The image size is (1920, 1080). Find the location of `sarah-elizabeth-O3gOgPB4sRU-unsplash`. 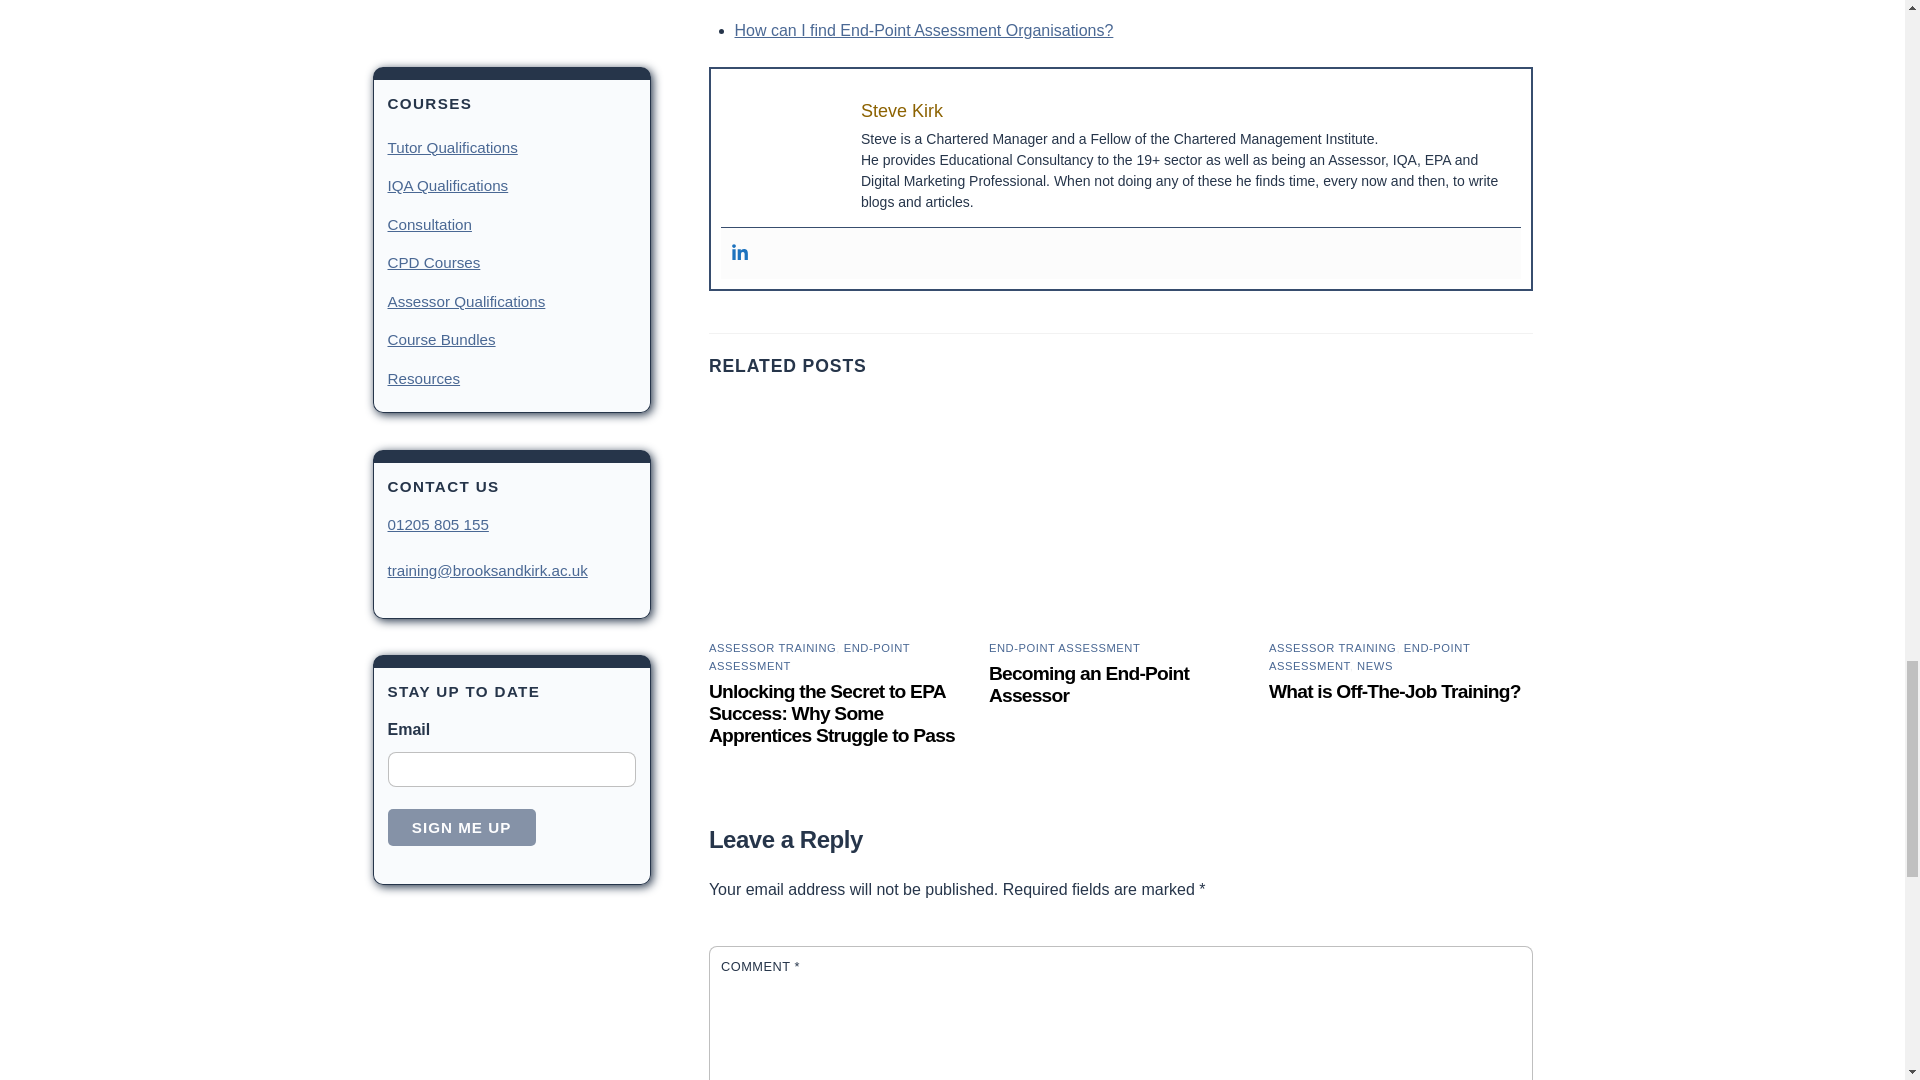

sarah-elizabeth-O3gOgPB4sRU-unsplash is located at coordinates (1120, 516).